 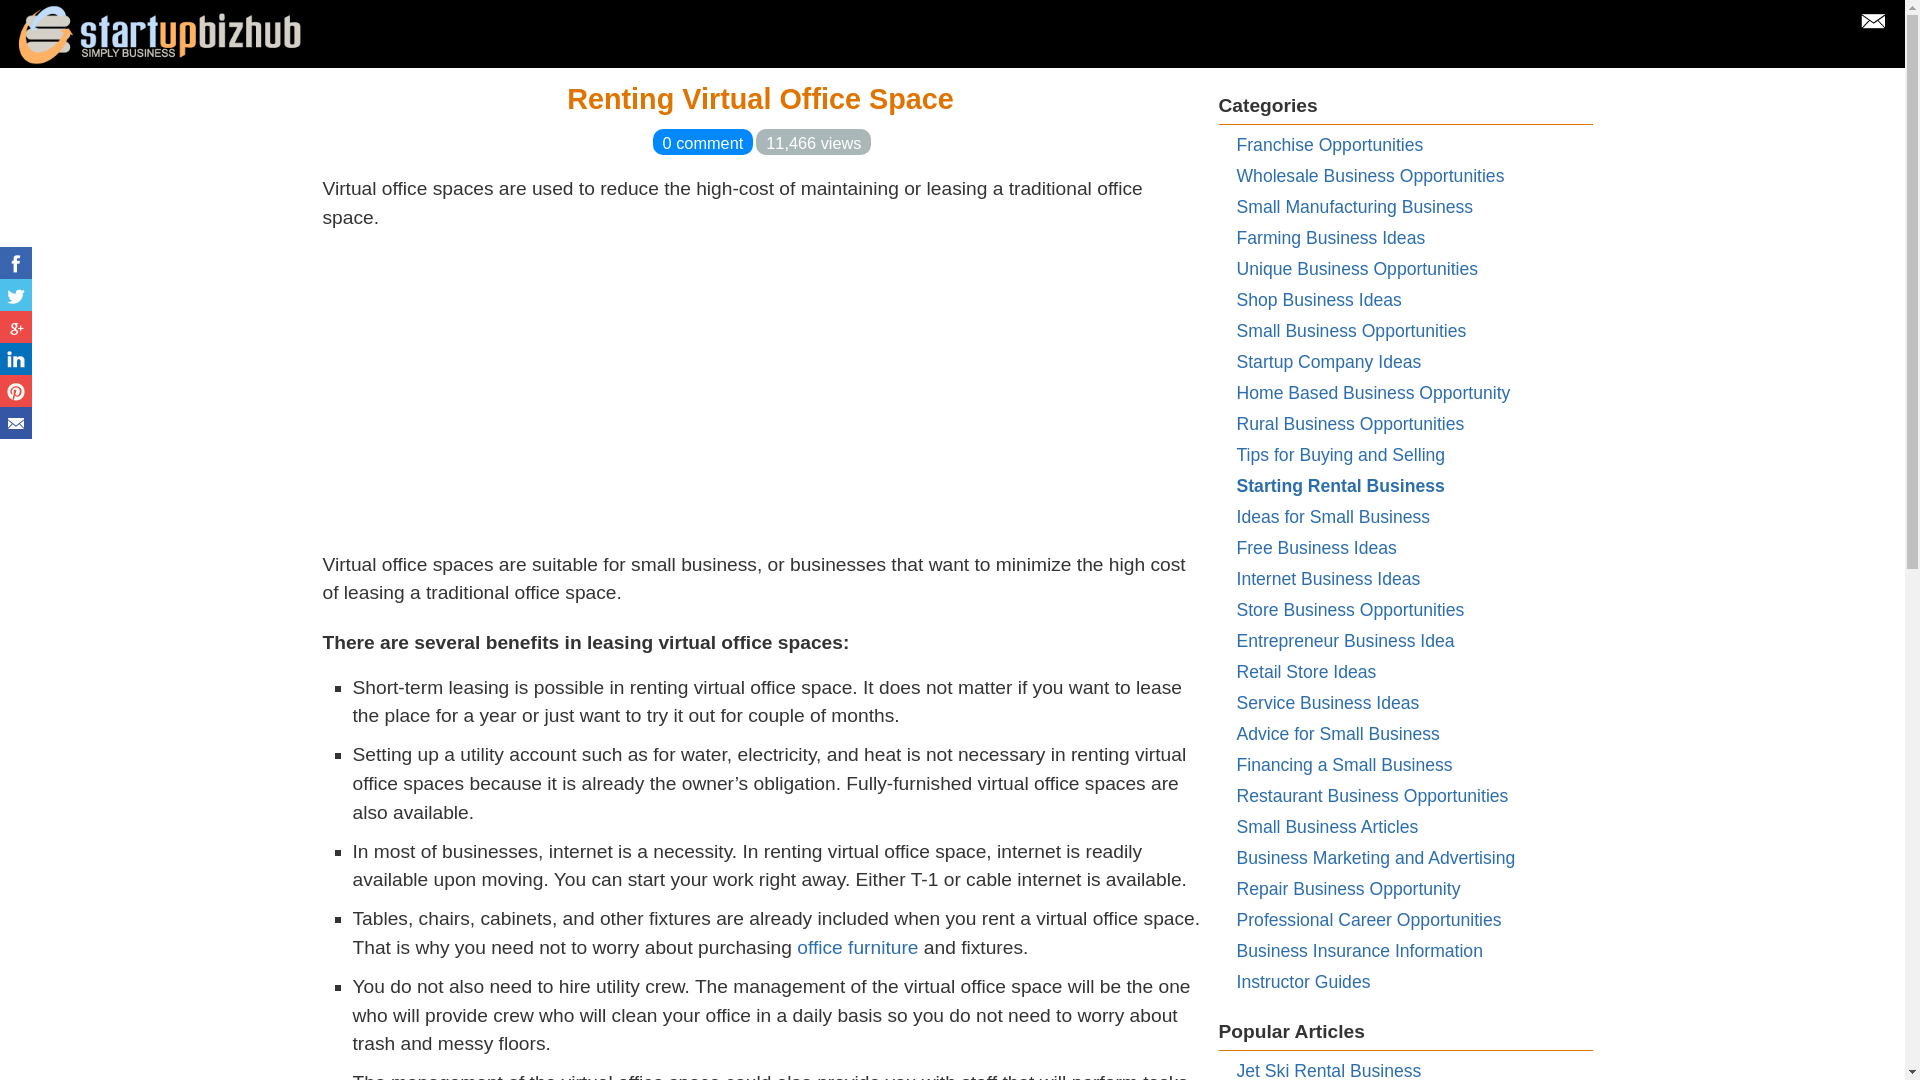 What do you see at coordinates (1318, 300) in the screenshot?
I see `Shop Business Ideas` at bounding box center [1318, 300].